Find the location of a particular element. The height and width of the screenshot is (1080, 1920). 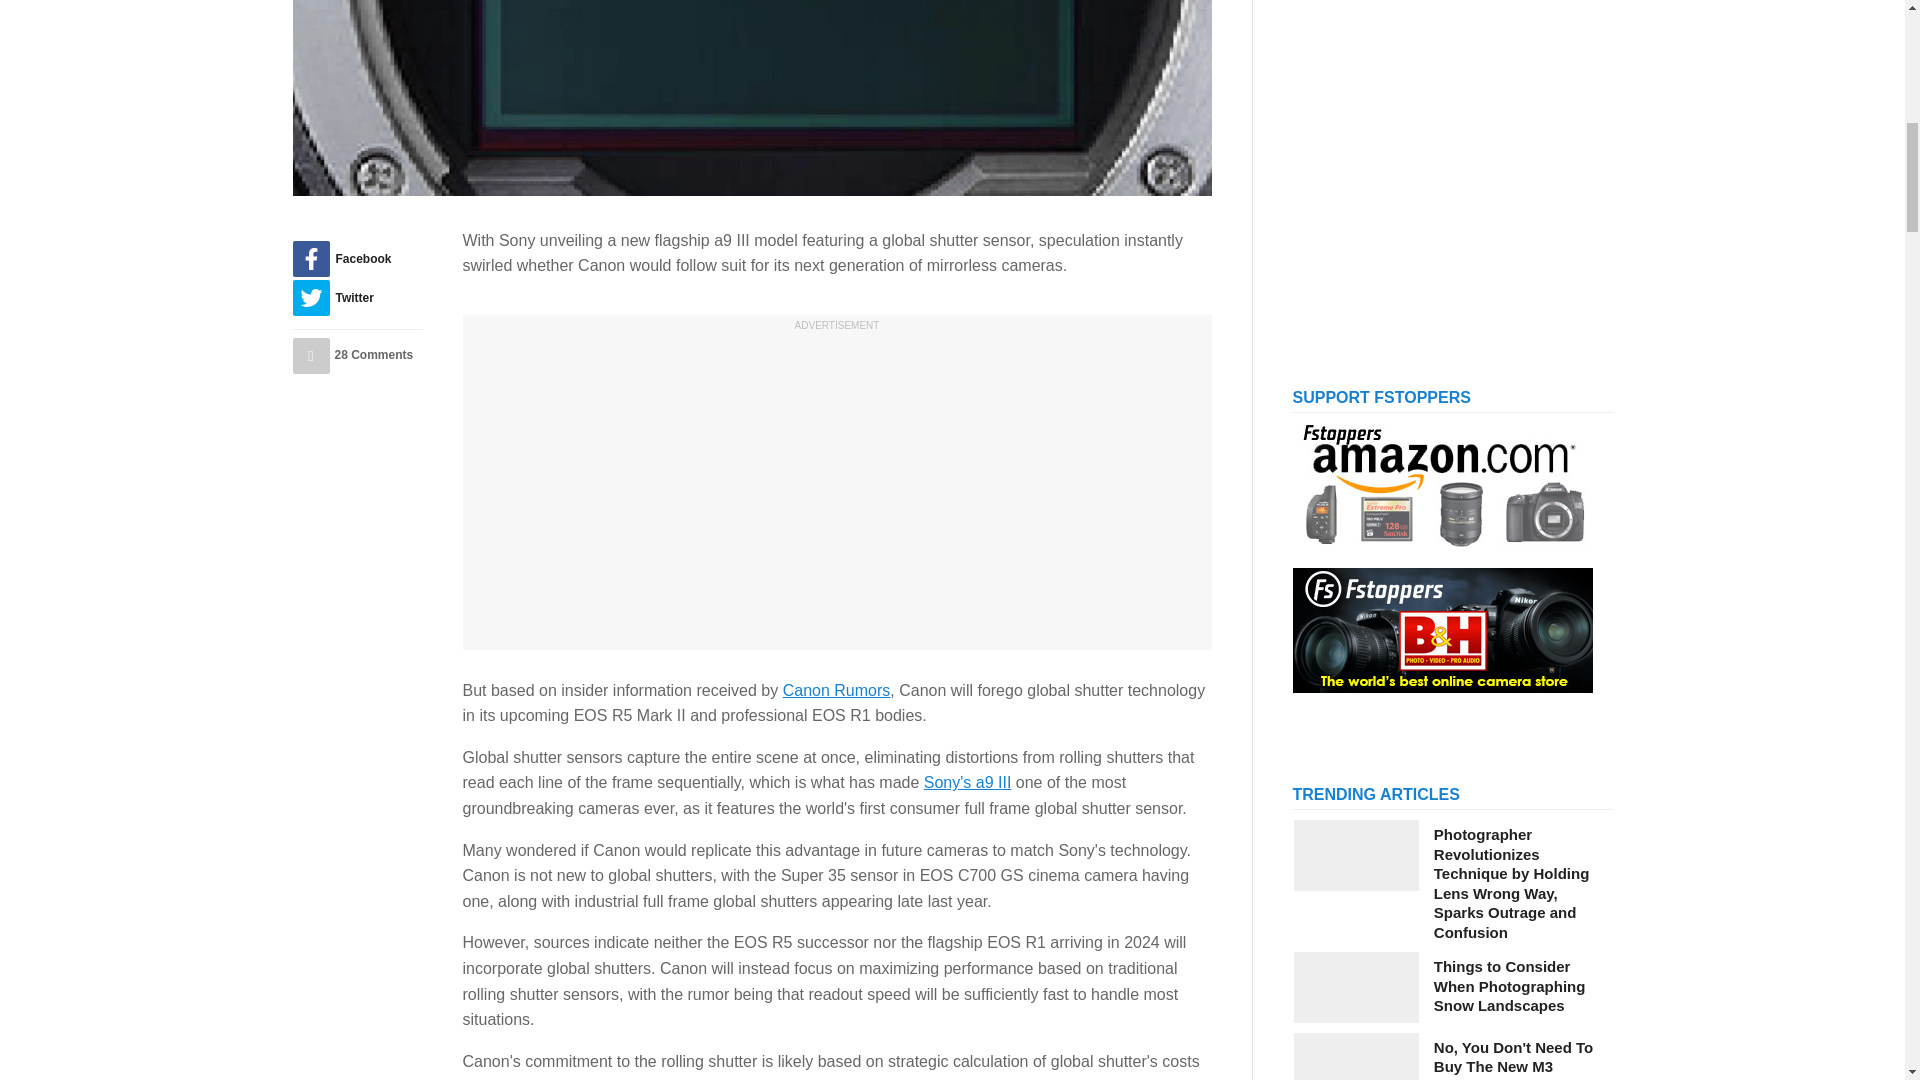

28 Comments is located at coordinates (356, 356).